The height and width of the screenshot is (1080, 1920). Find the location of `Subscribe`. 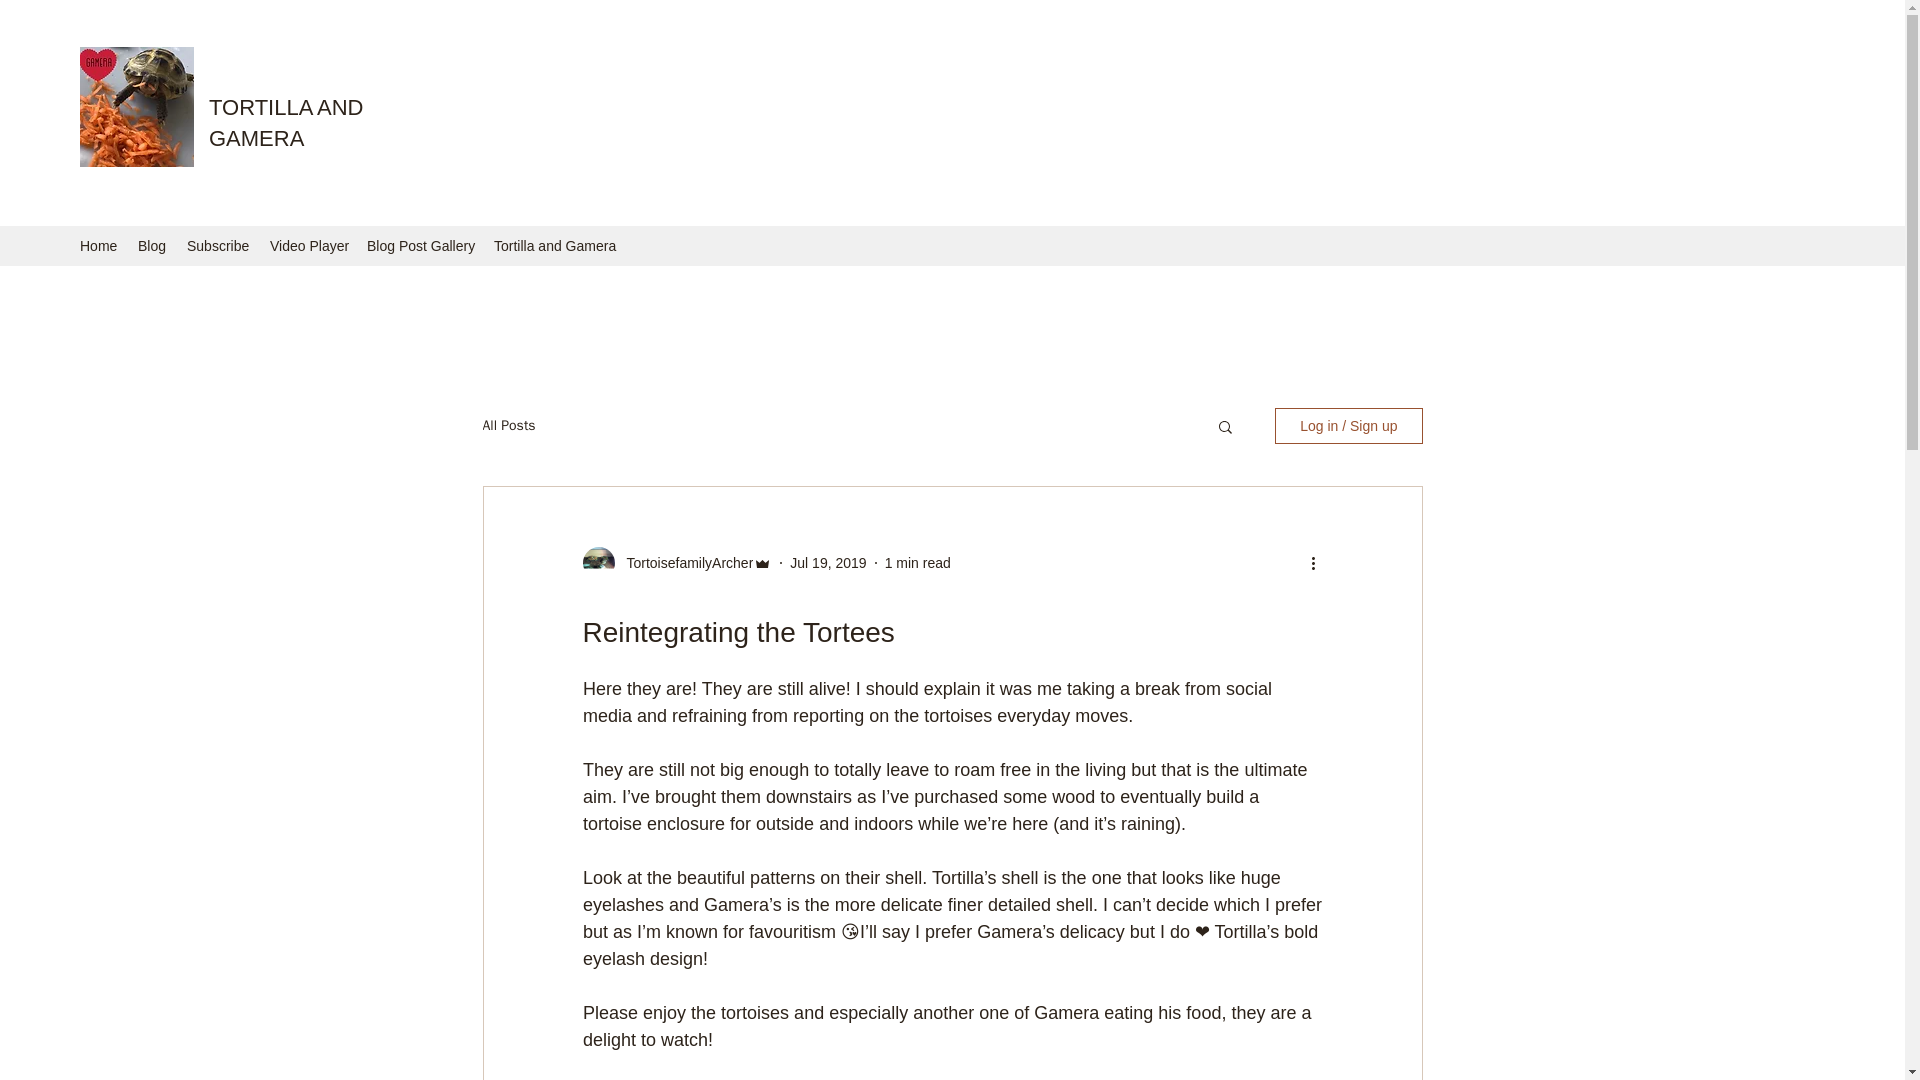

Subscribe is located at coordinates (218, 246).